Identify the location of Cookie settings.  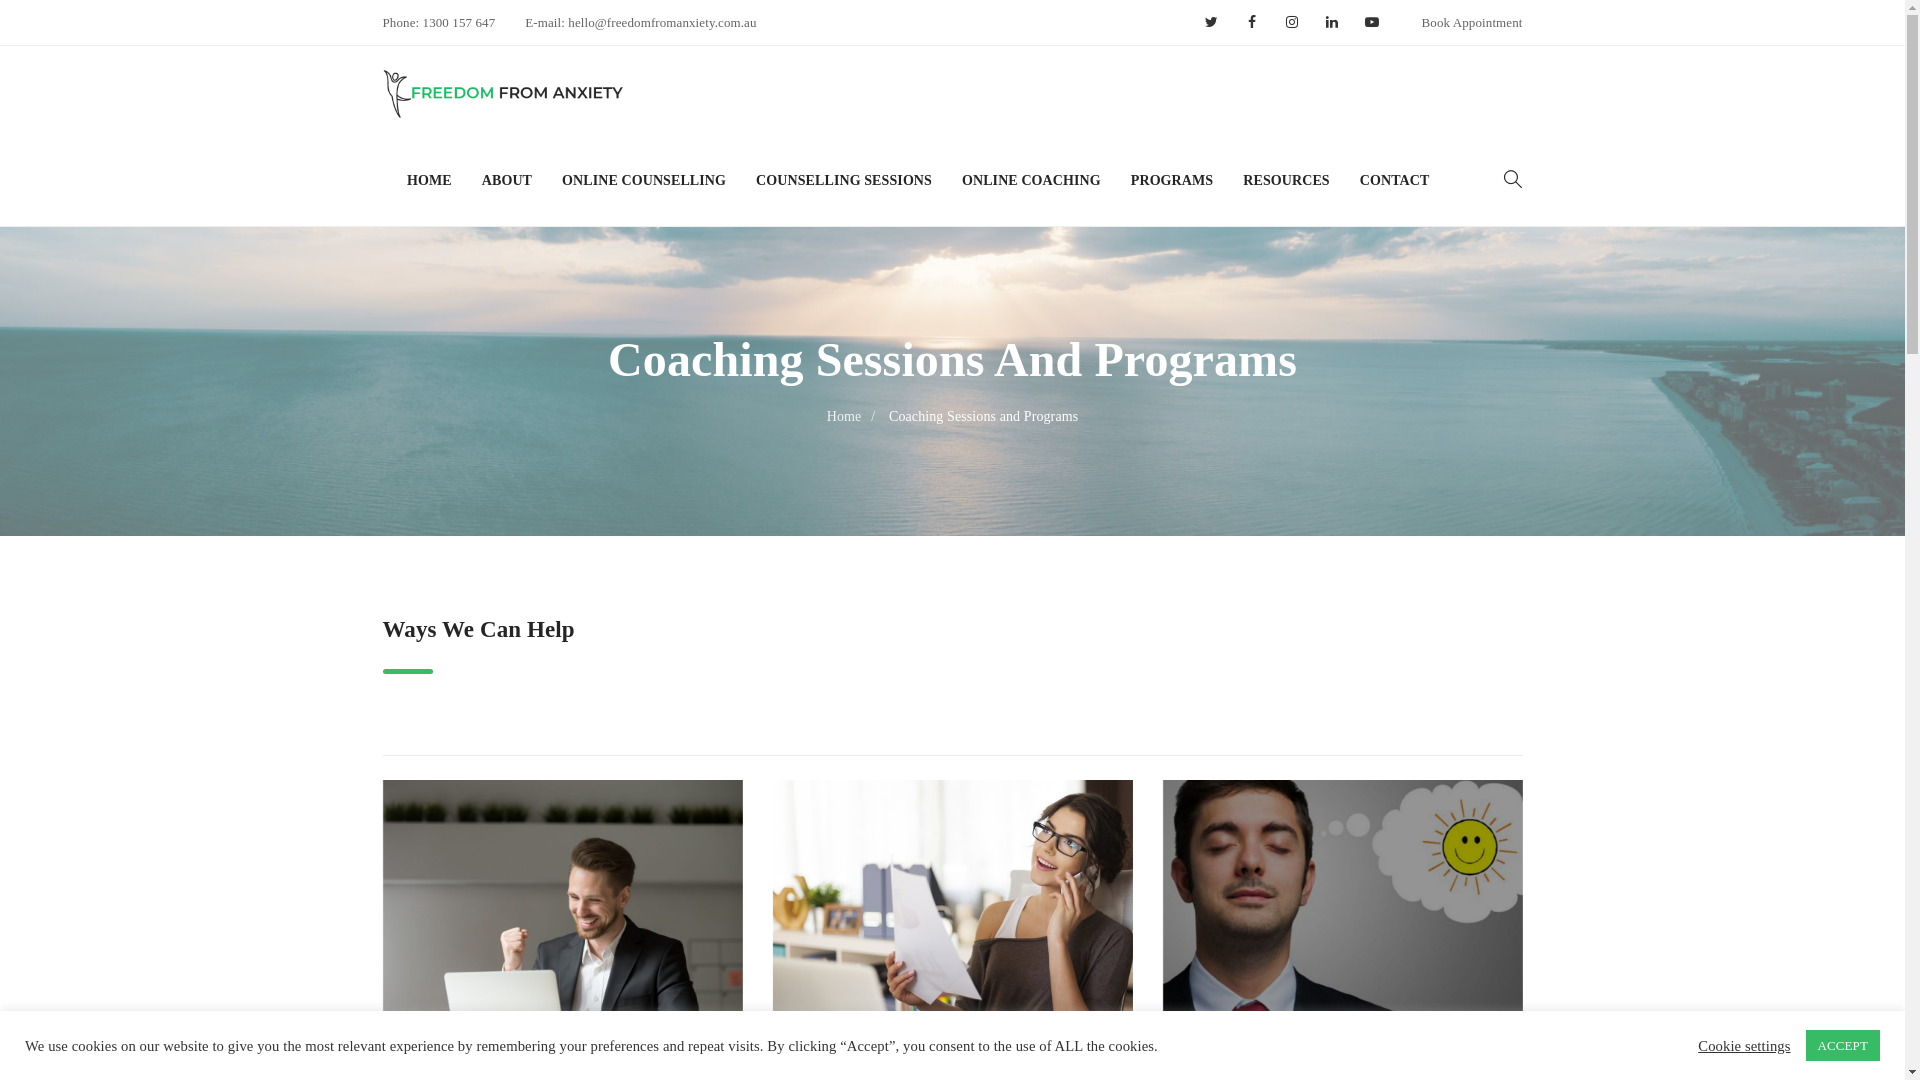
(1744, 1045).